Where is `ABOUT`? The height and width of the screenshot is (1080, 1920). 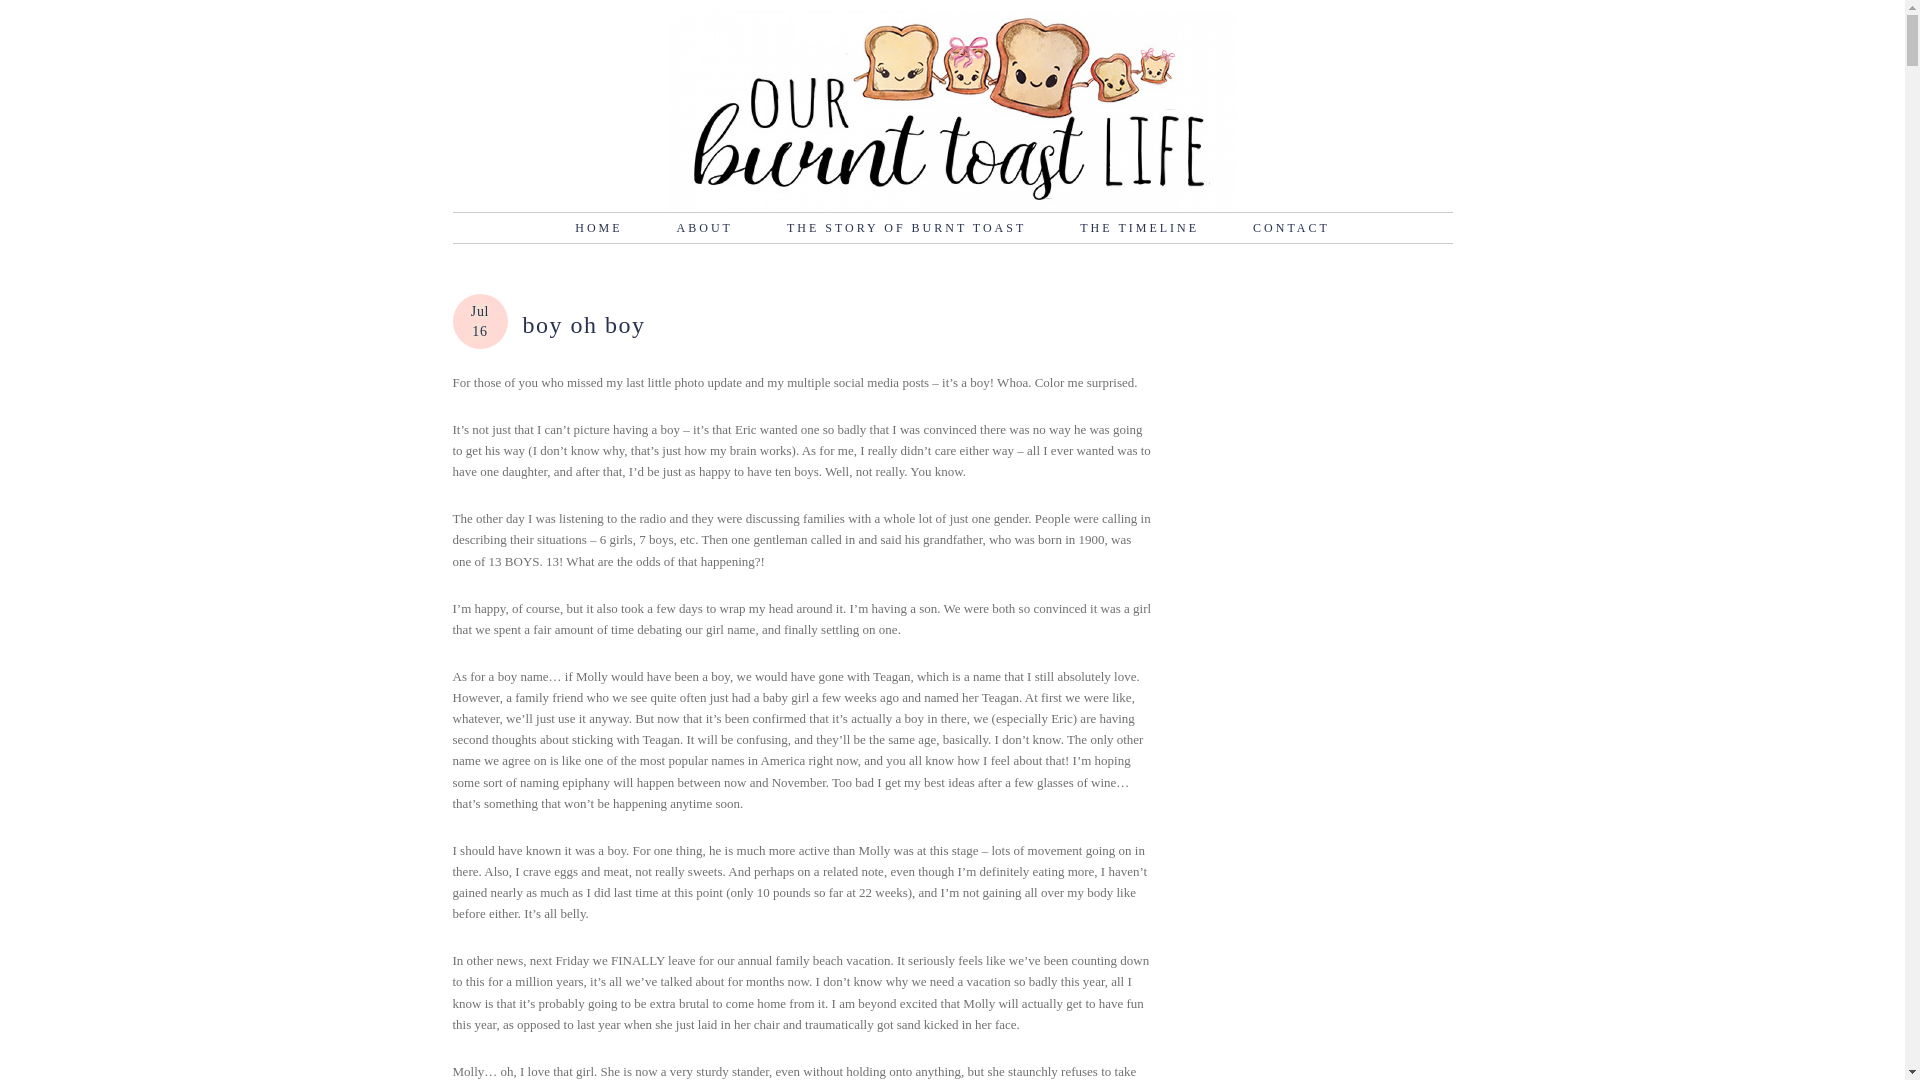 ABOUT is located at coordinates (704, 228).